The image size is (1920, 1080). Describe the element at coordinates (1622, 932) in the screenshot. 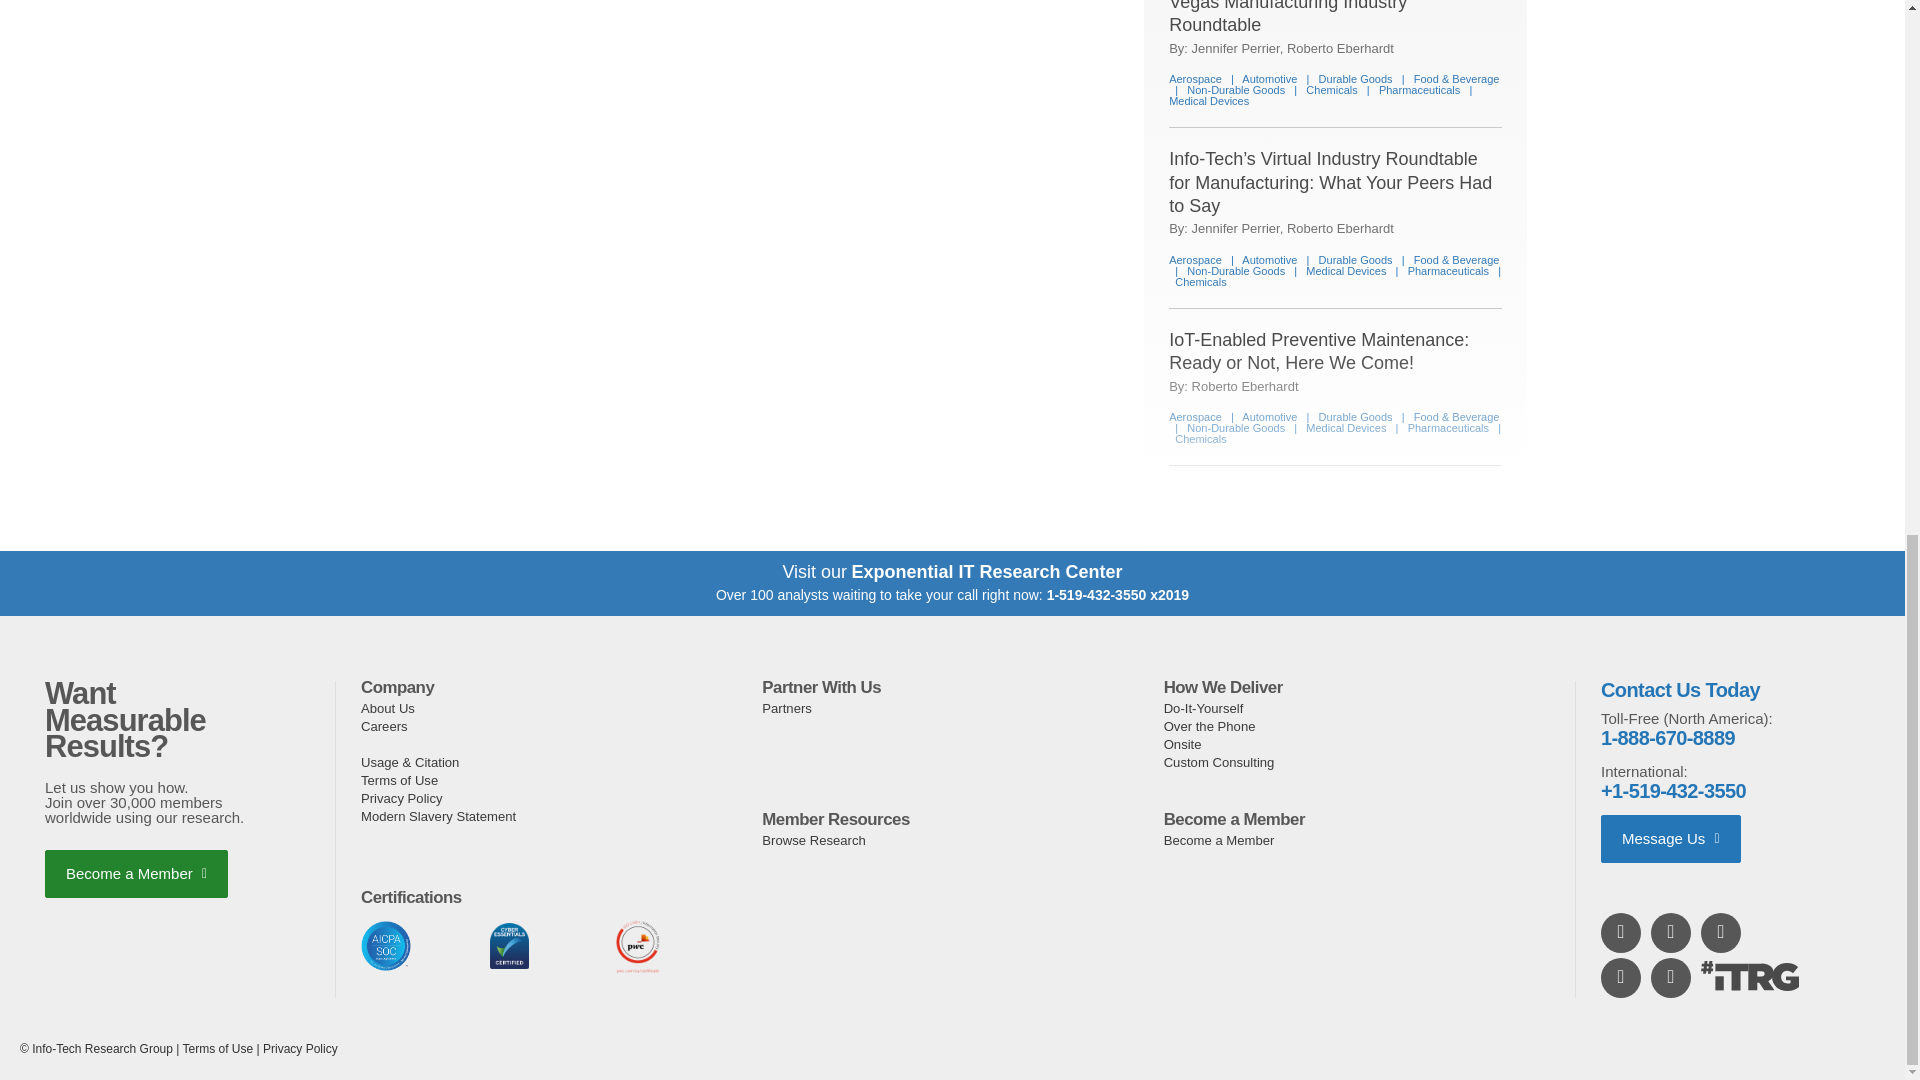

I see `Find us on LinkedIn` at that location.